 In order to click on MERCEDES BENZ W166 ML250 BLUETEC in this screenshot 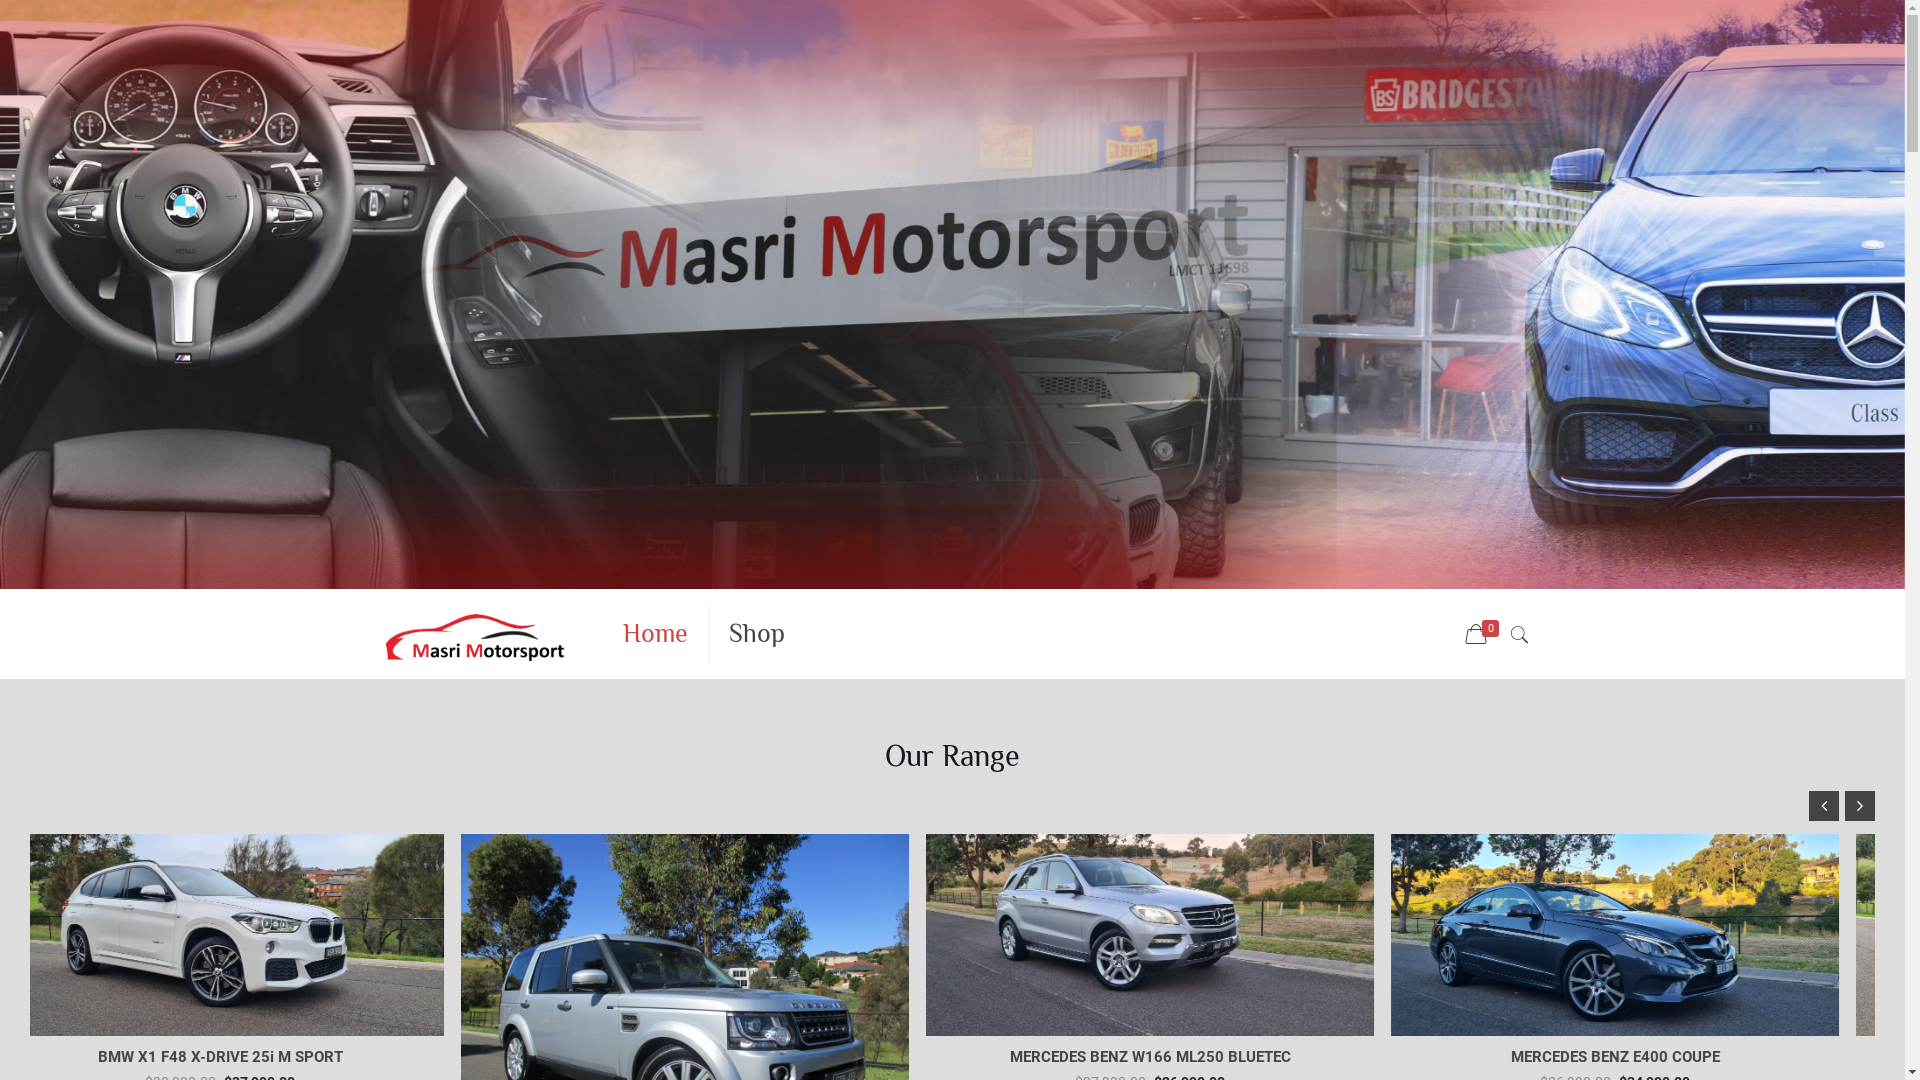, I will do `click(720, 1057)`.